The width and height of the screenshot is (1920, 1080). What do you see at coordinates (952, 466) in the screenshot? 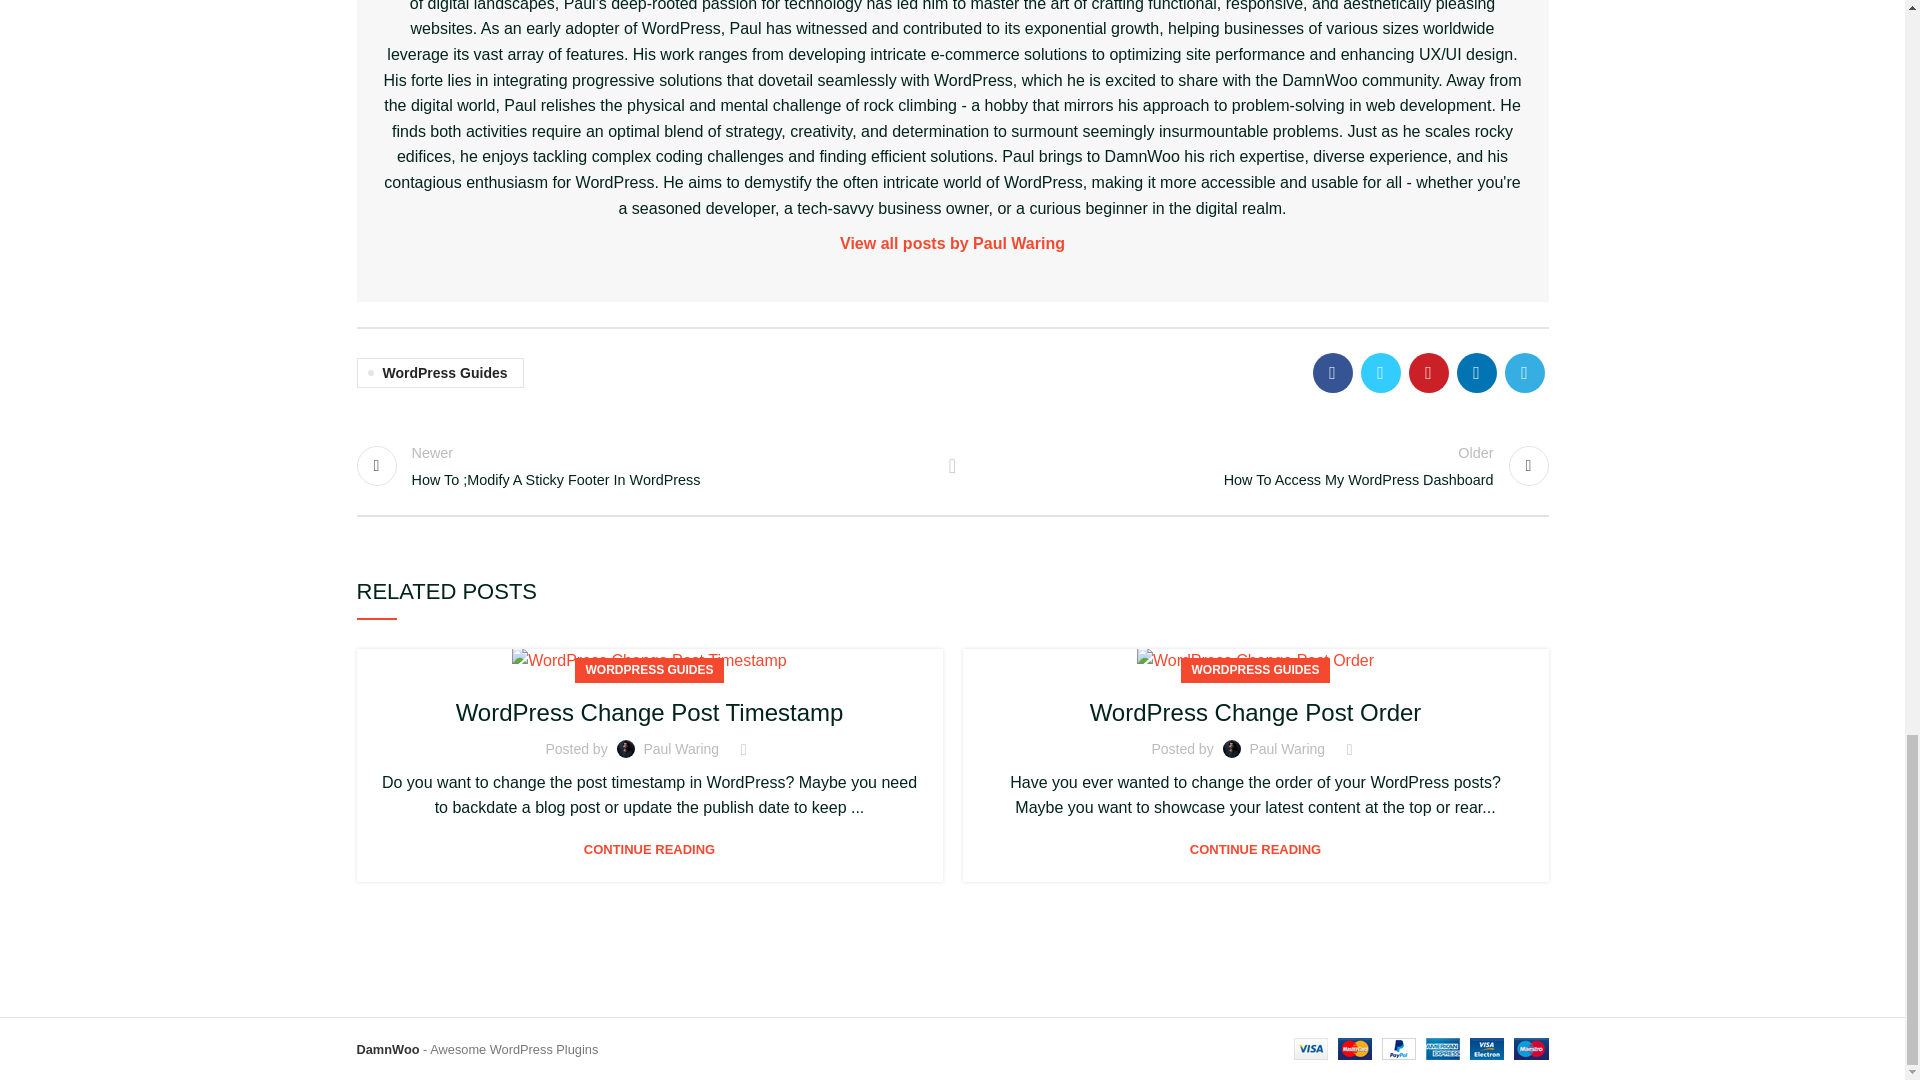
I see `WordPress Change Post Timestamp` at bounding box center [952, 466].